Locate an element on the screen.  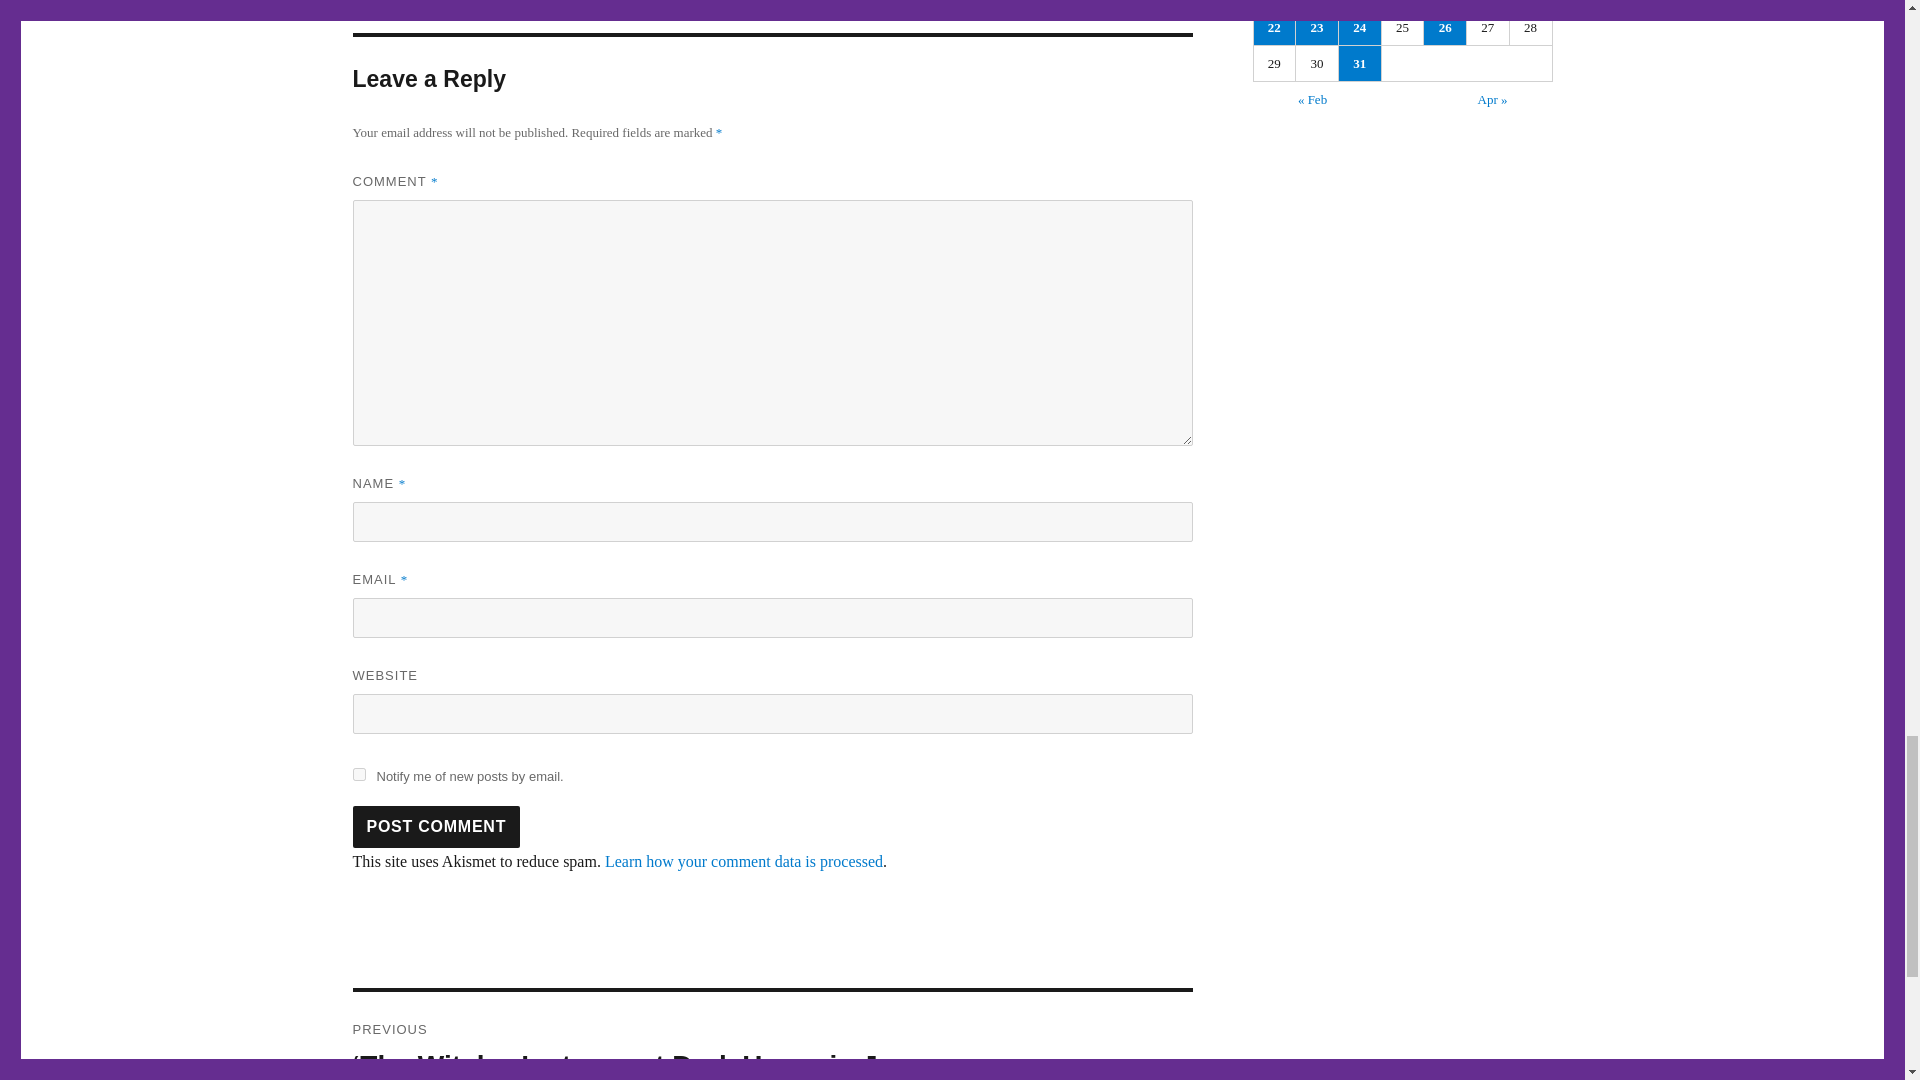
subscribe is located at coordinates (358, 774).